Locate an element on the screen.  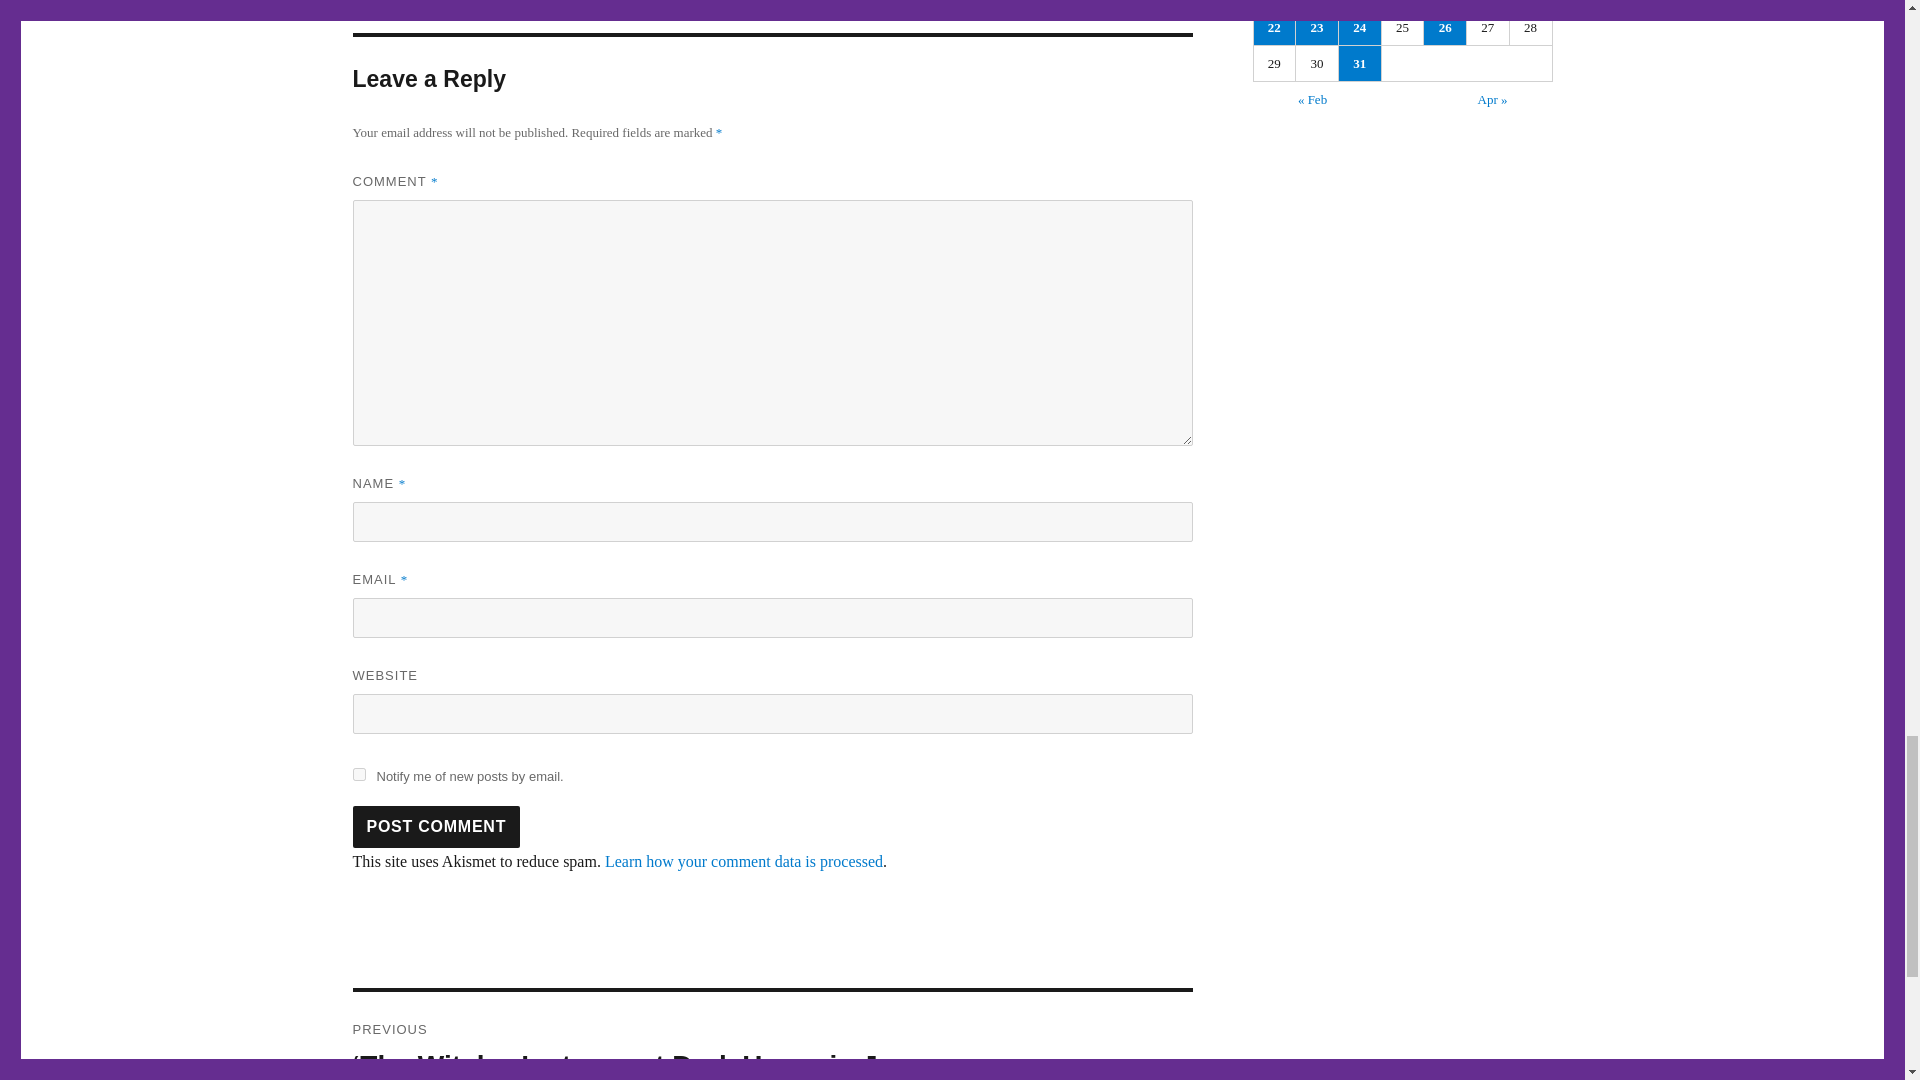
subscribe is located at coordinates (358, 774).